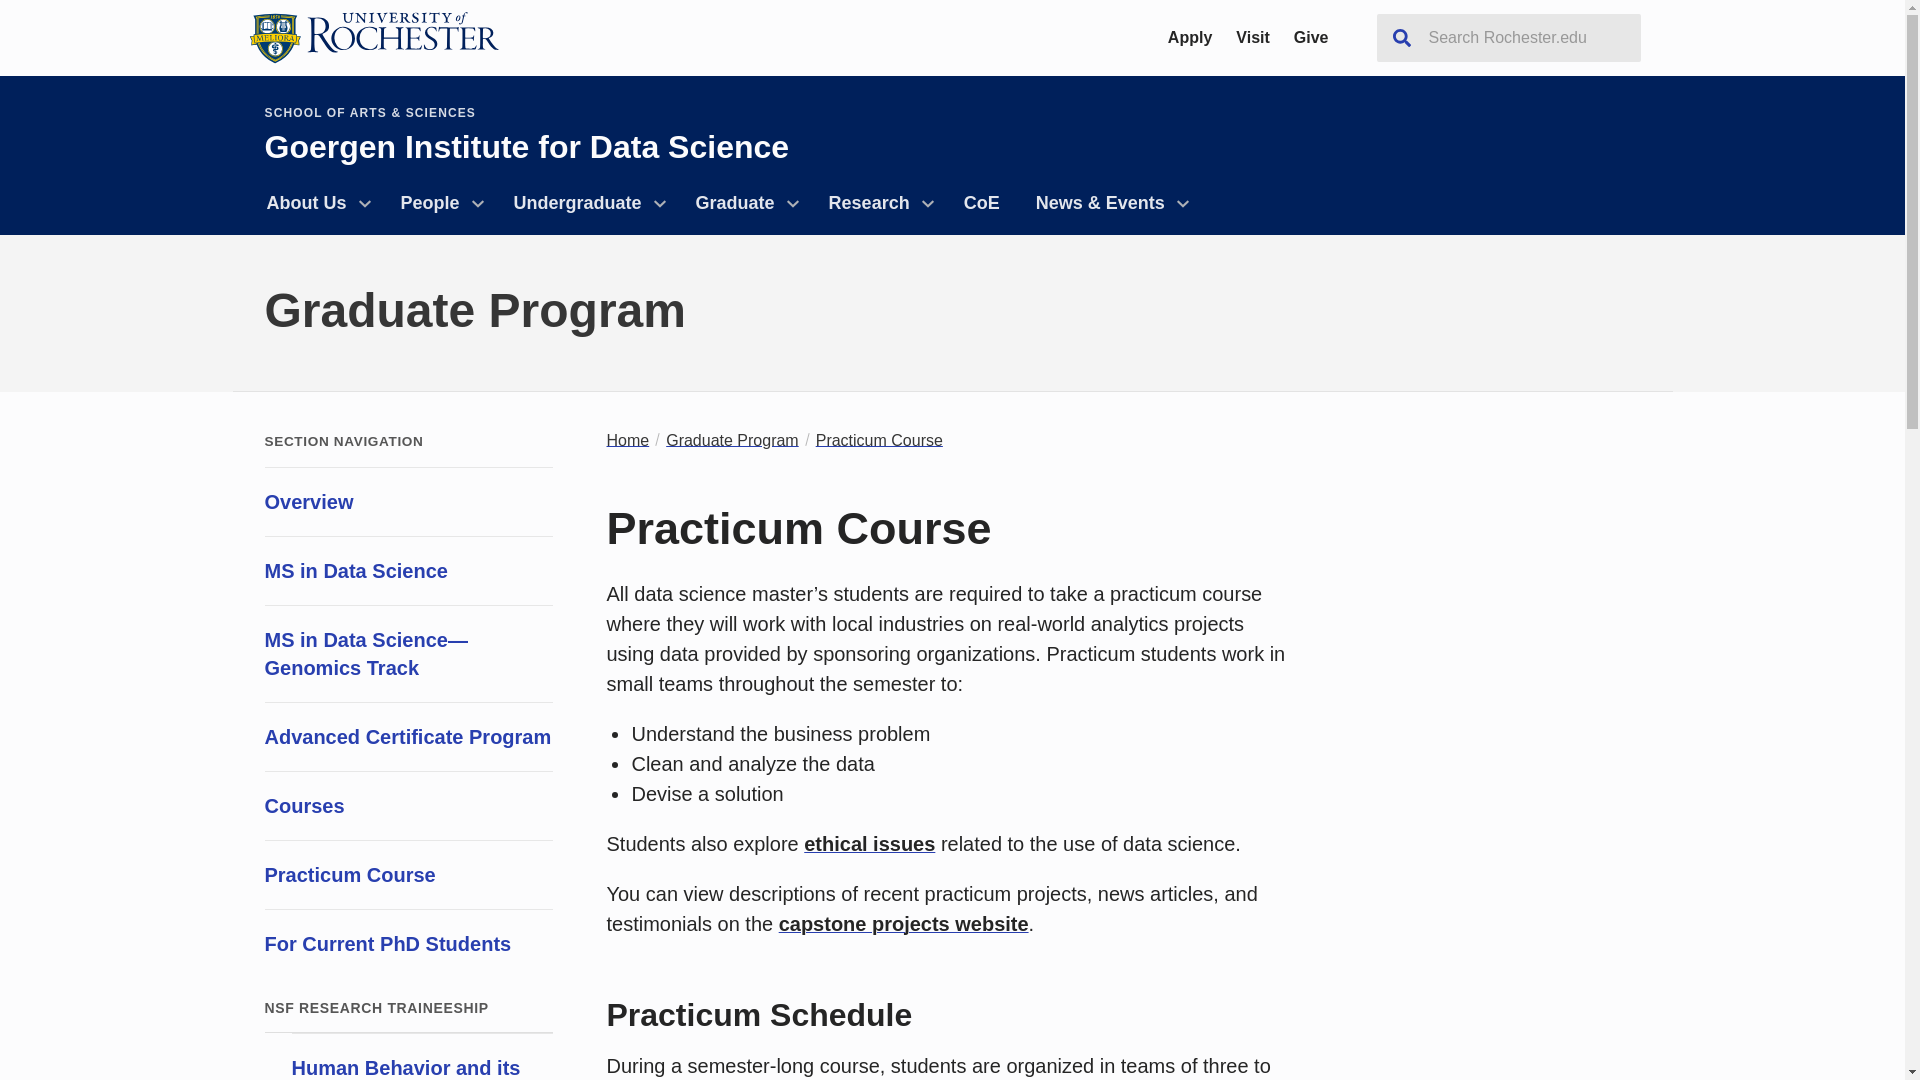  What do you see at coordinates (372, 37) in the screenshot?
I see `University of Rochester` at bounding box center [372, 37].